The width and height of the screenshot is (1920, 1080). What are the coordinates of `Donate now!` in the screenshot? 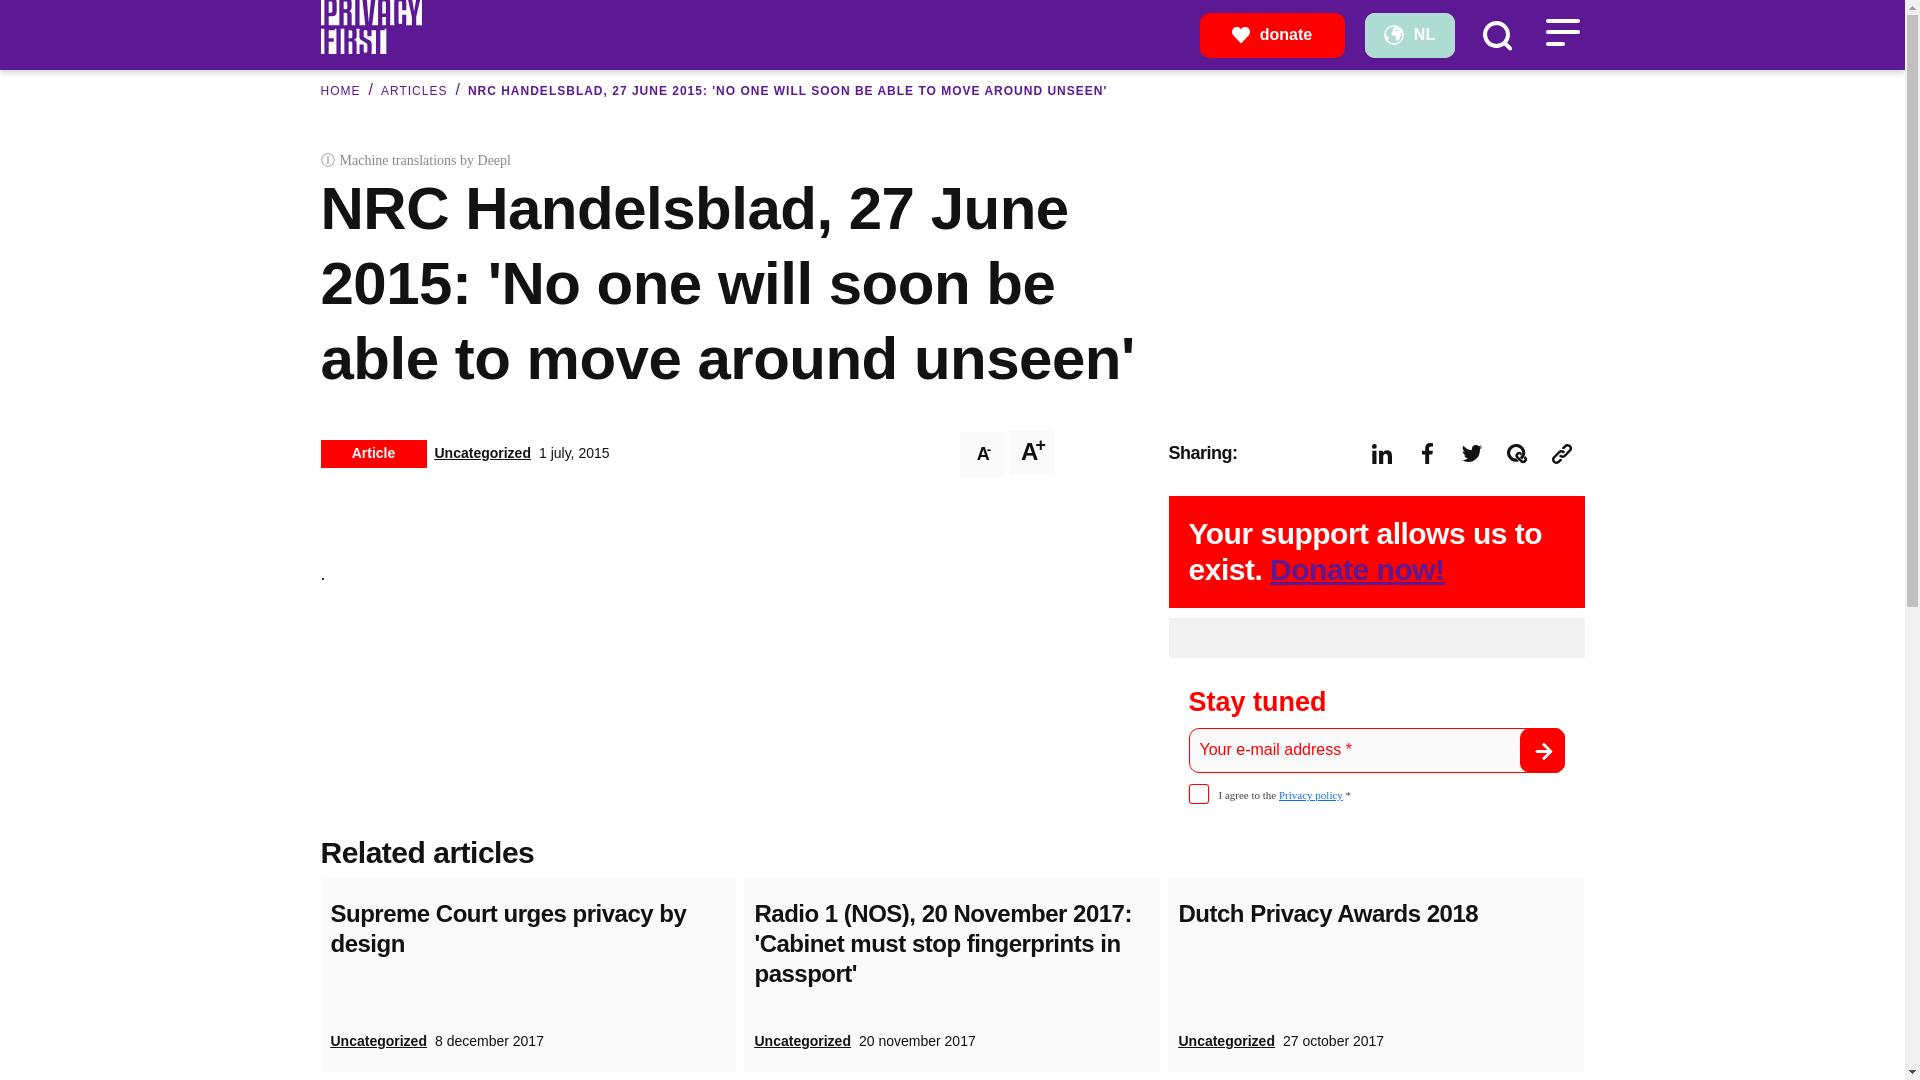 It's located at (1357, 569).